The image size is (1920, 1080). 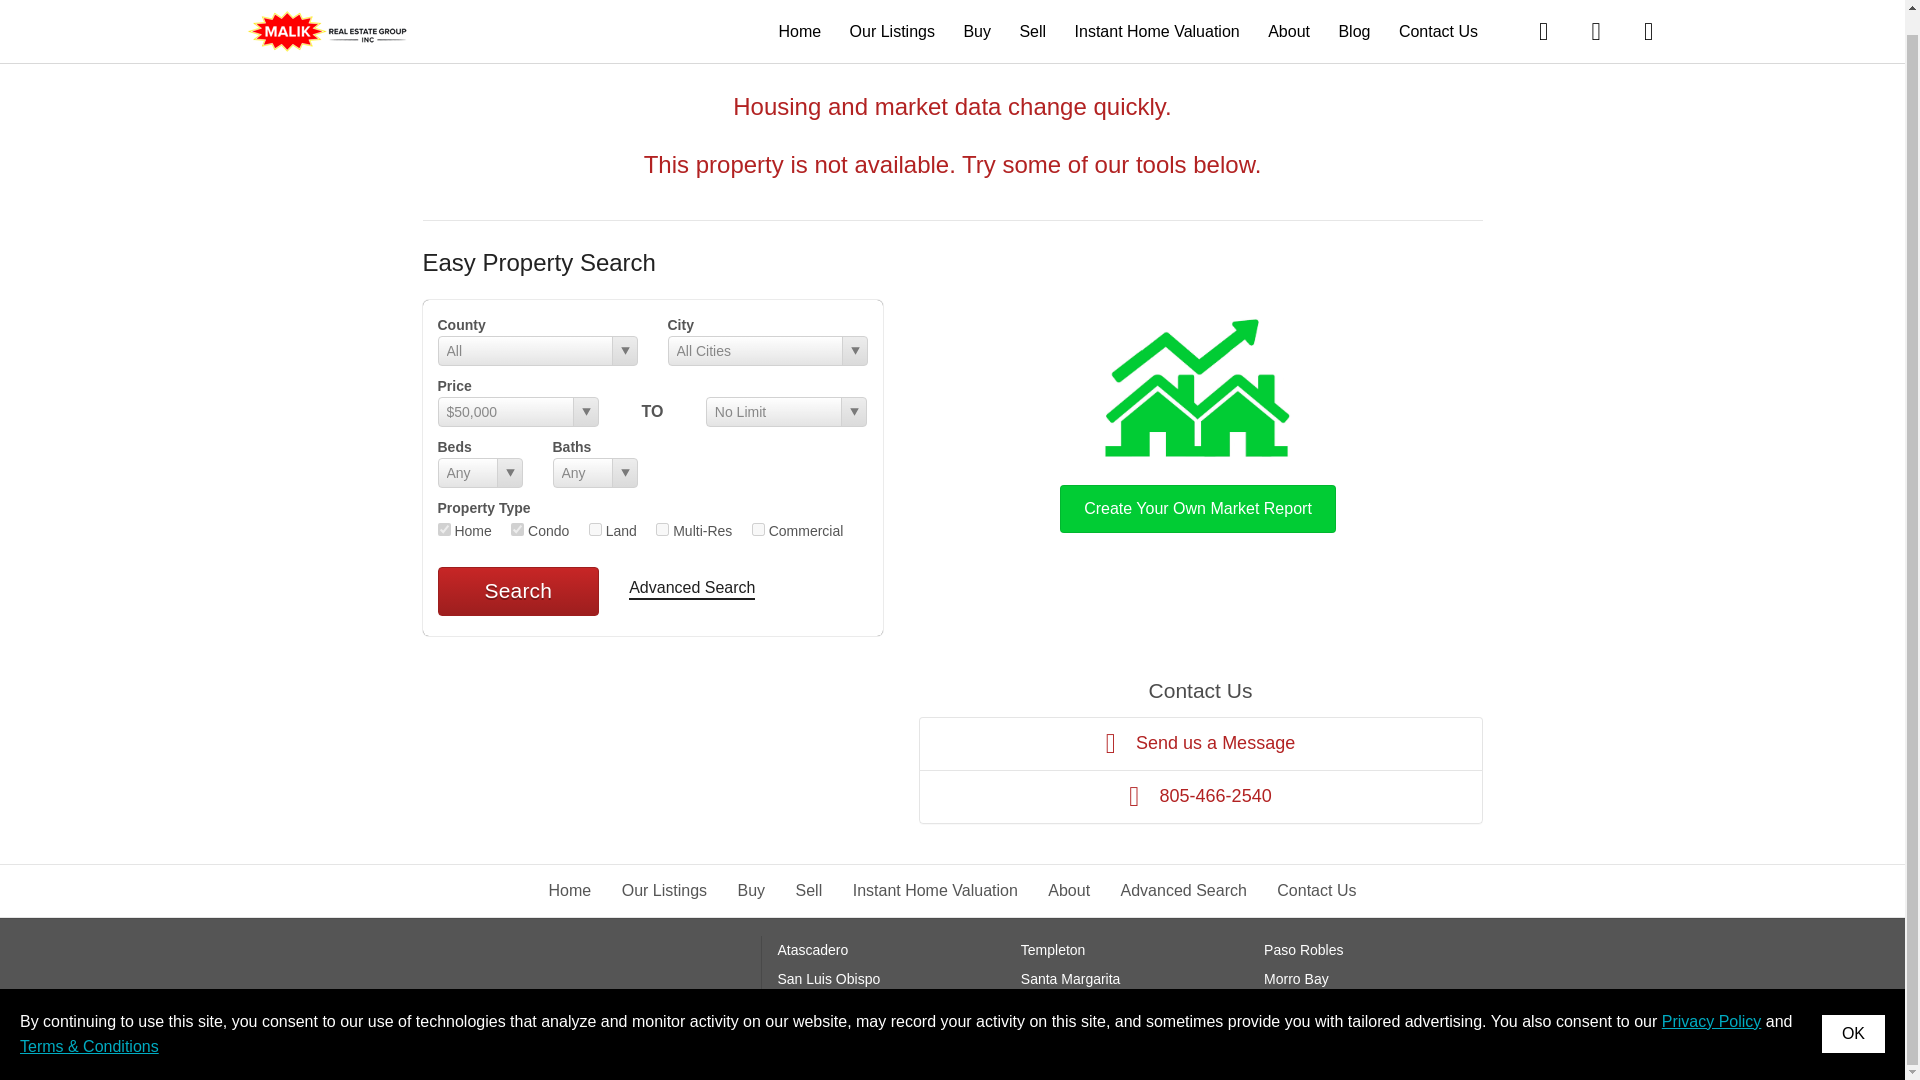 I want to click on Search, so click(x=518, y=590).